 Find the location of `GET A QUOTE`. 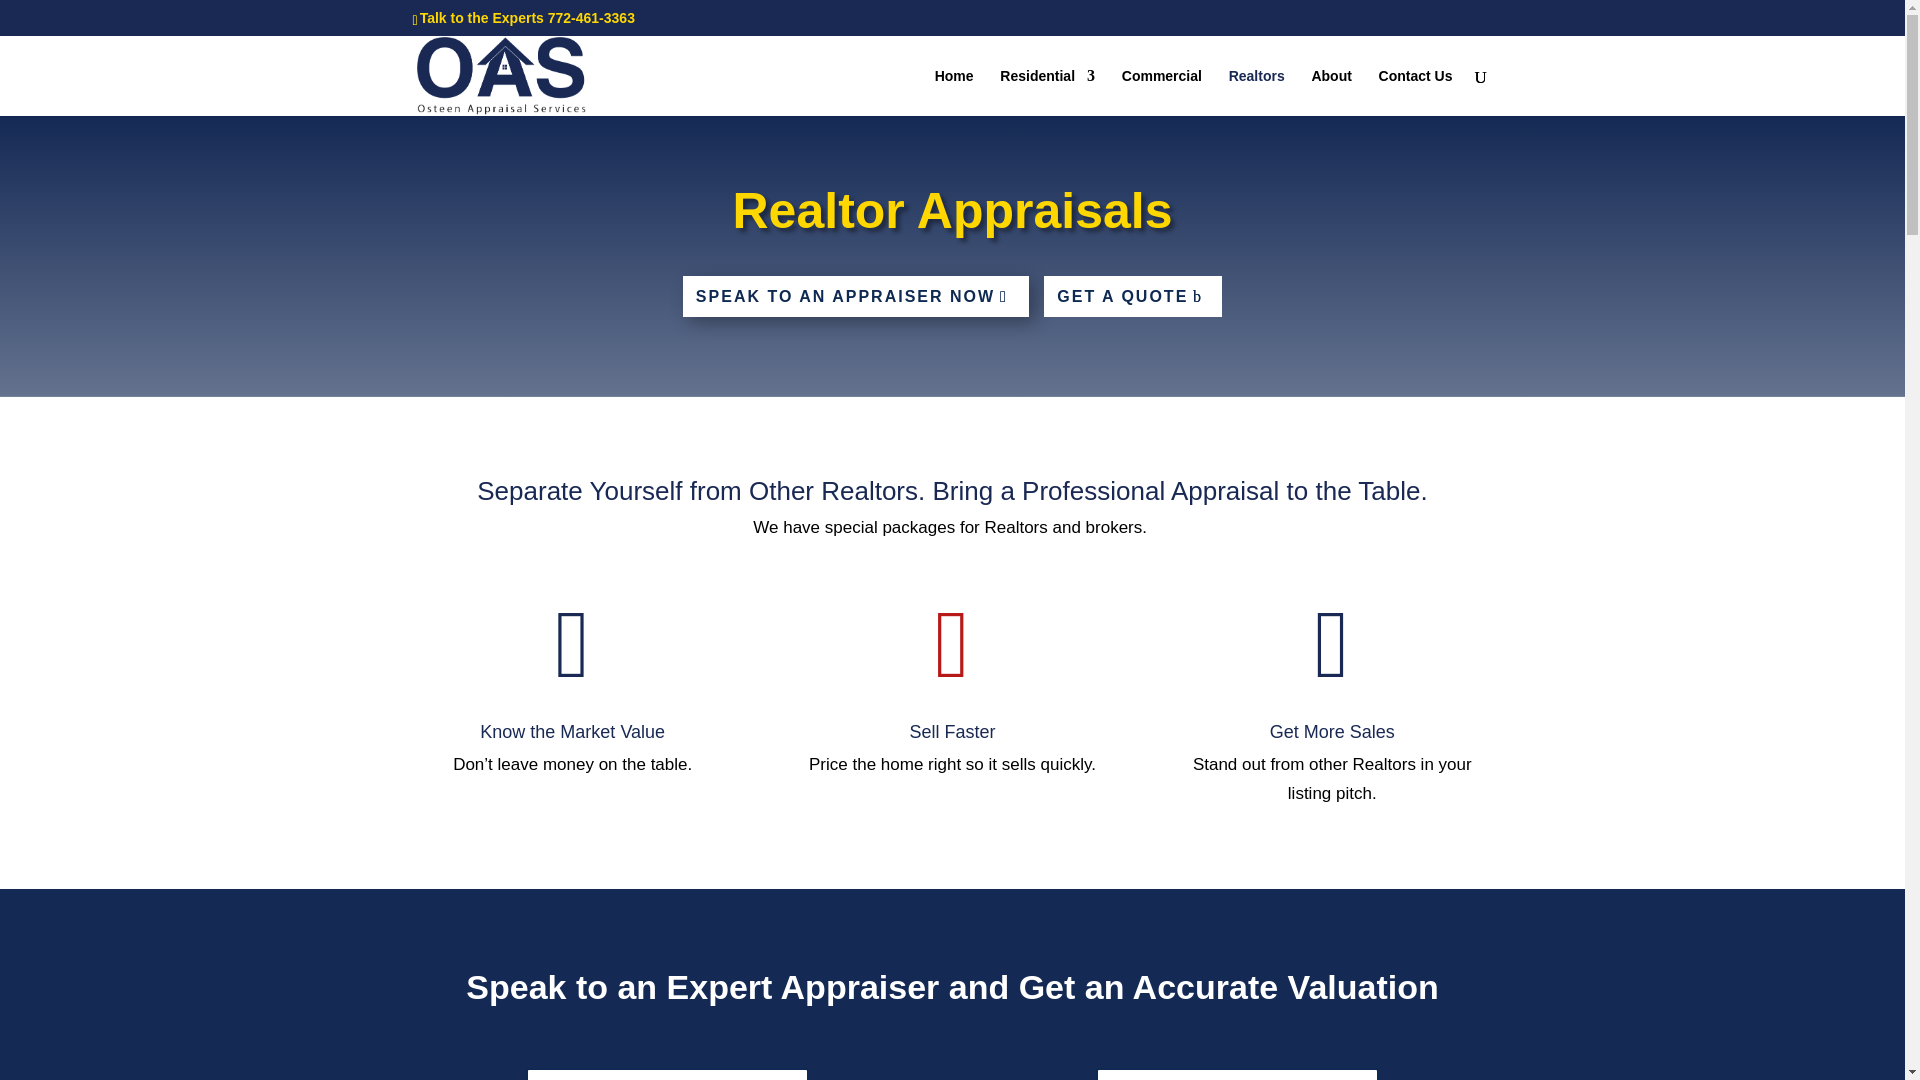

GET A QUOTE is located at coordinates (1132, 296).